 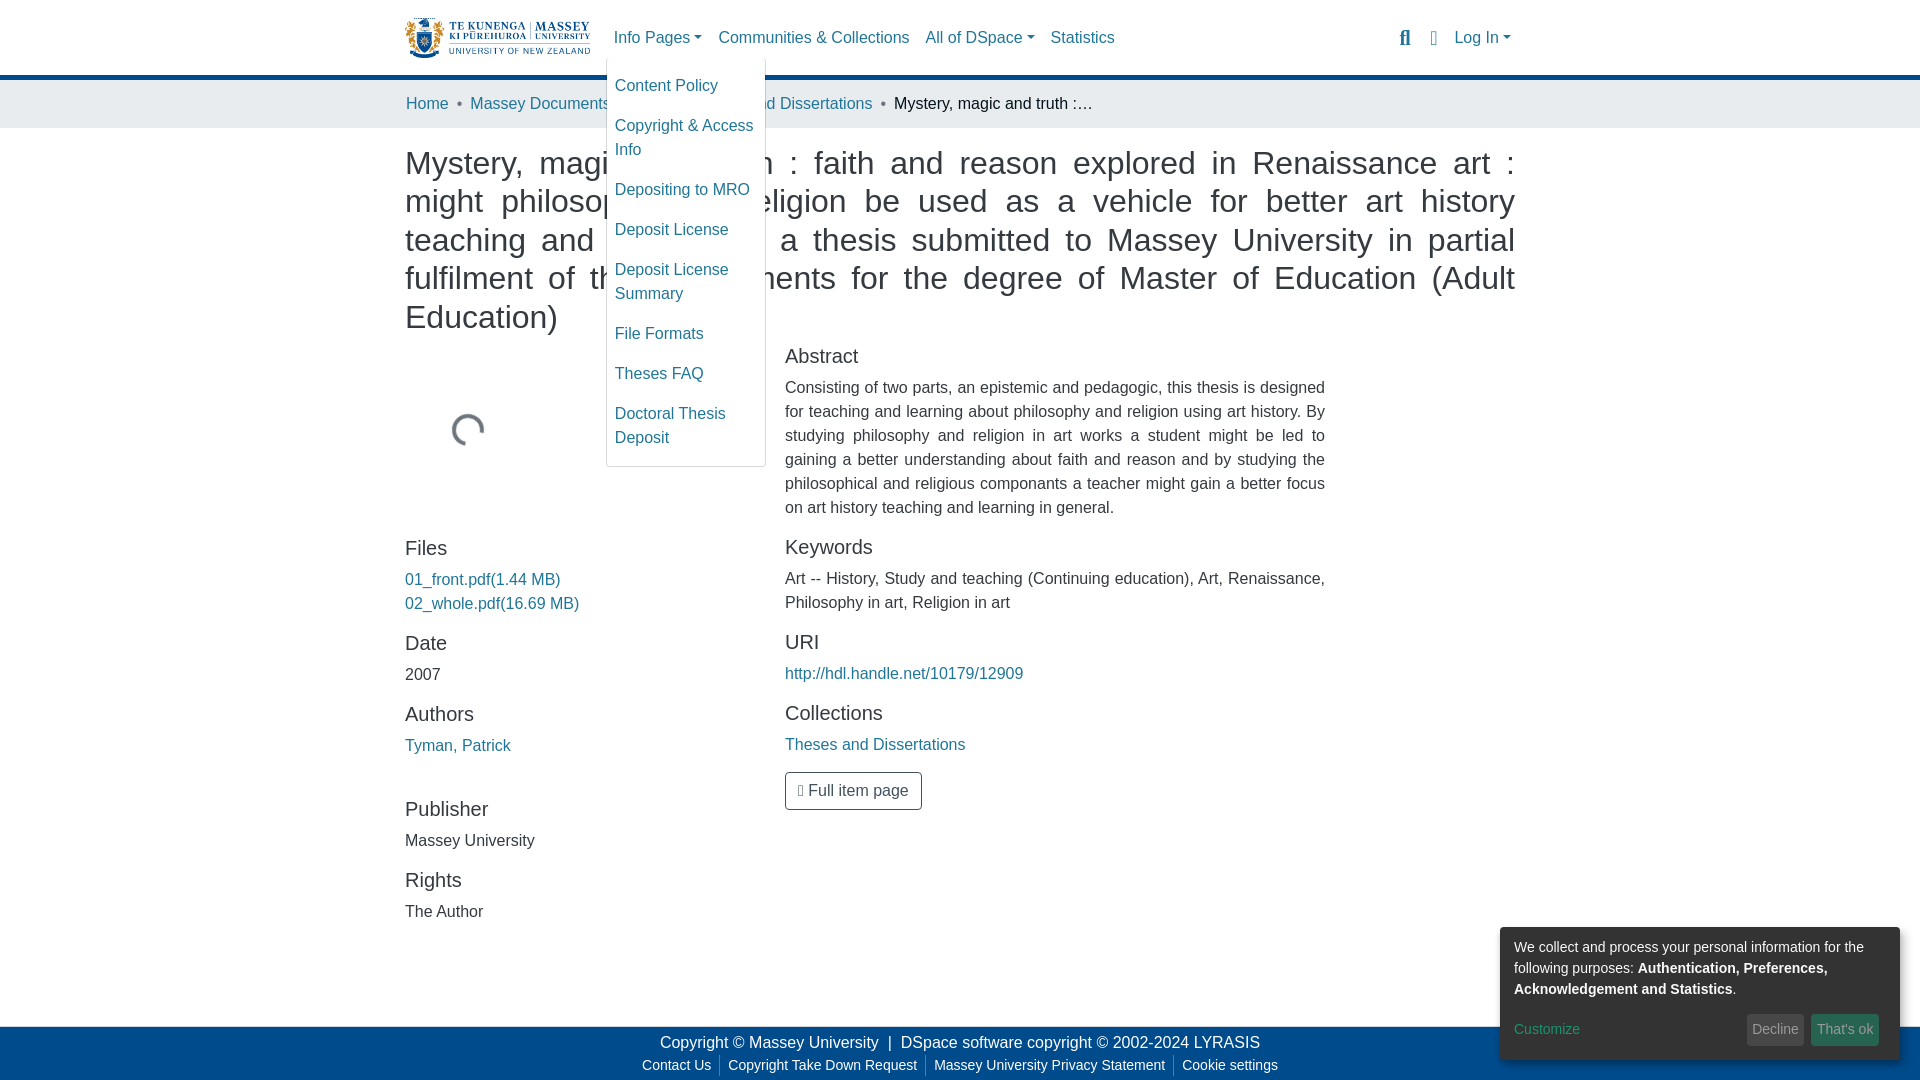 What do you see at coordinates (685, 374) in the screenshot?
I see `Theses FAQ` at bounding box center [685, 374].